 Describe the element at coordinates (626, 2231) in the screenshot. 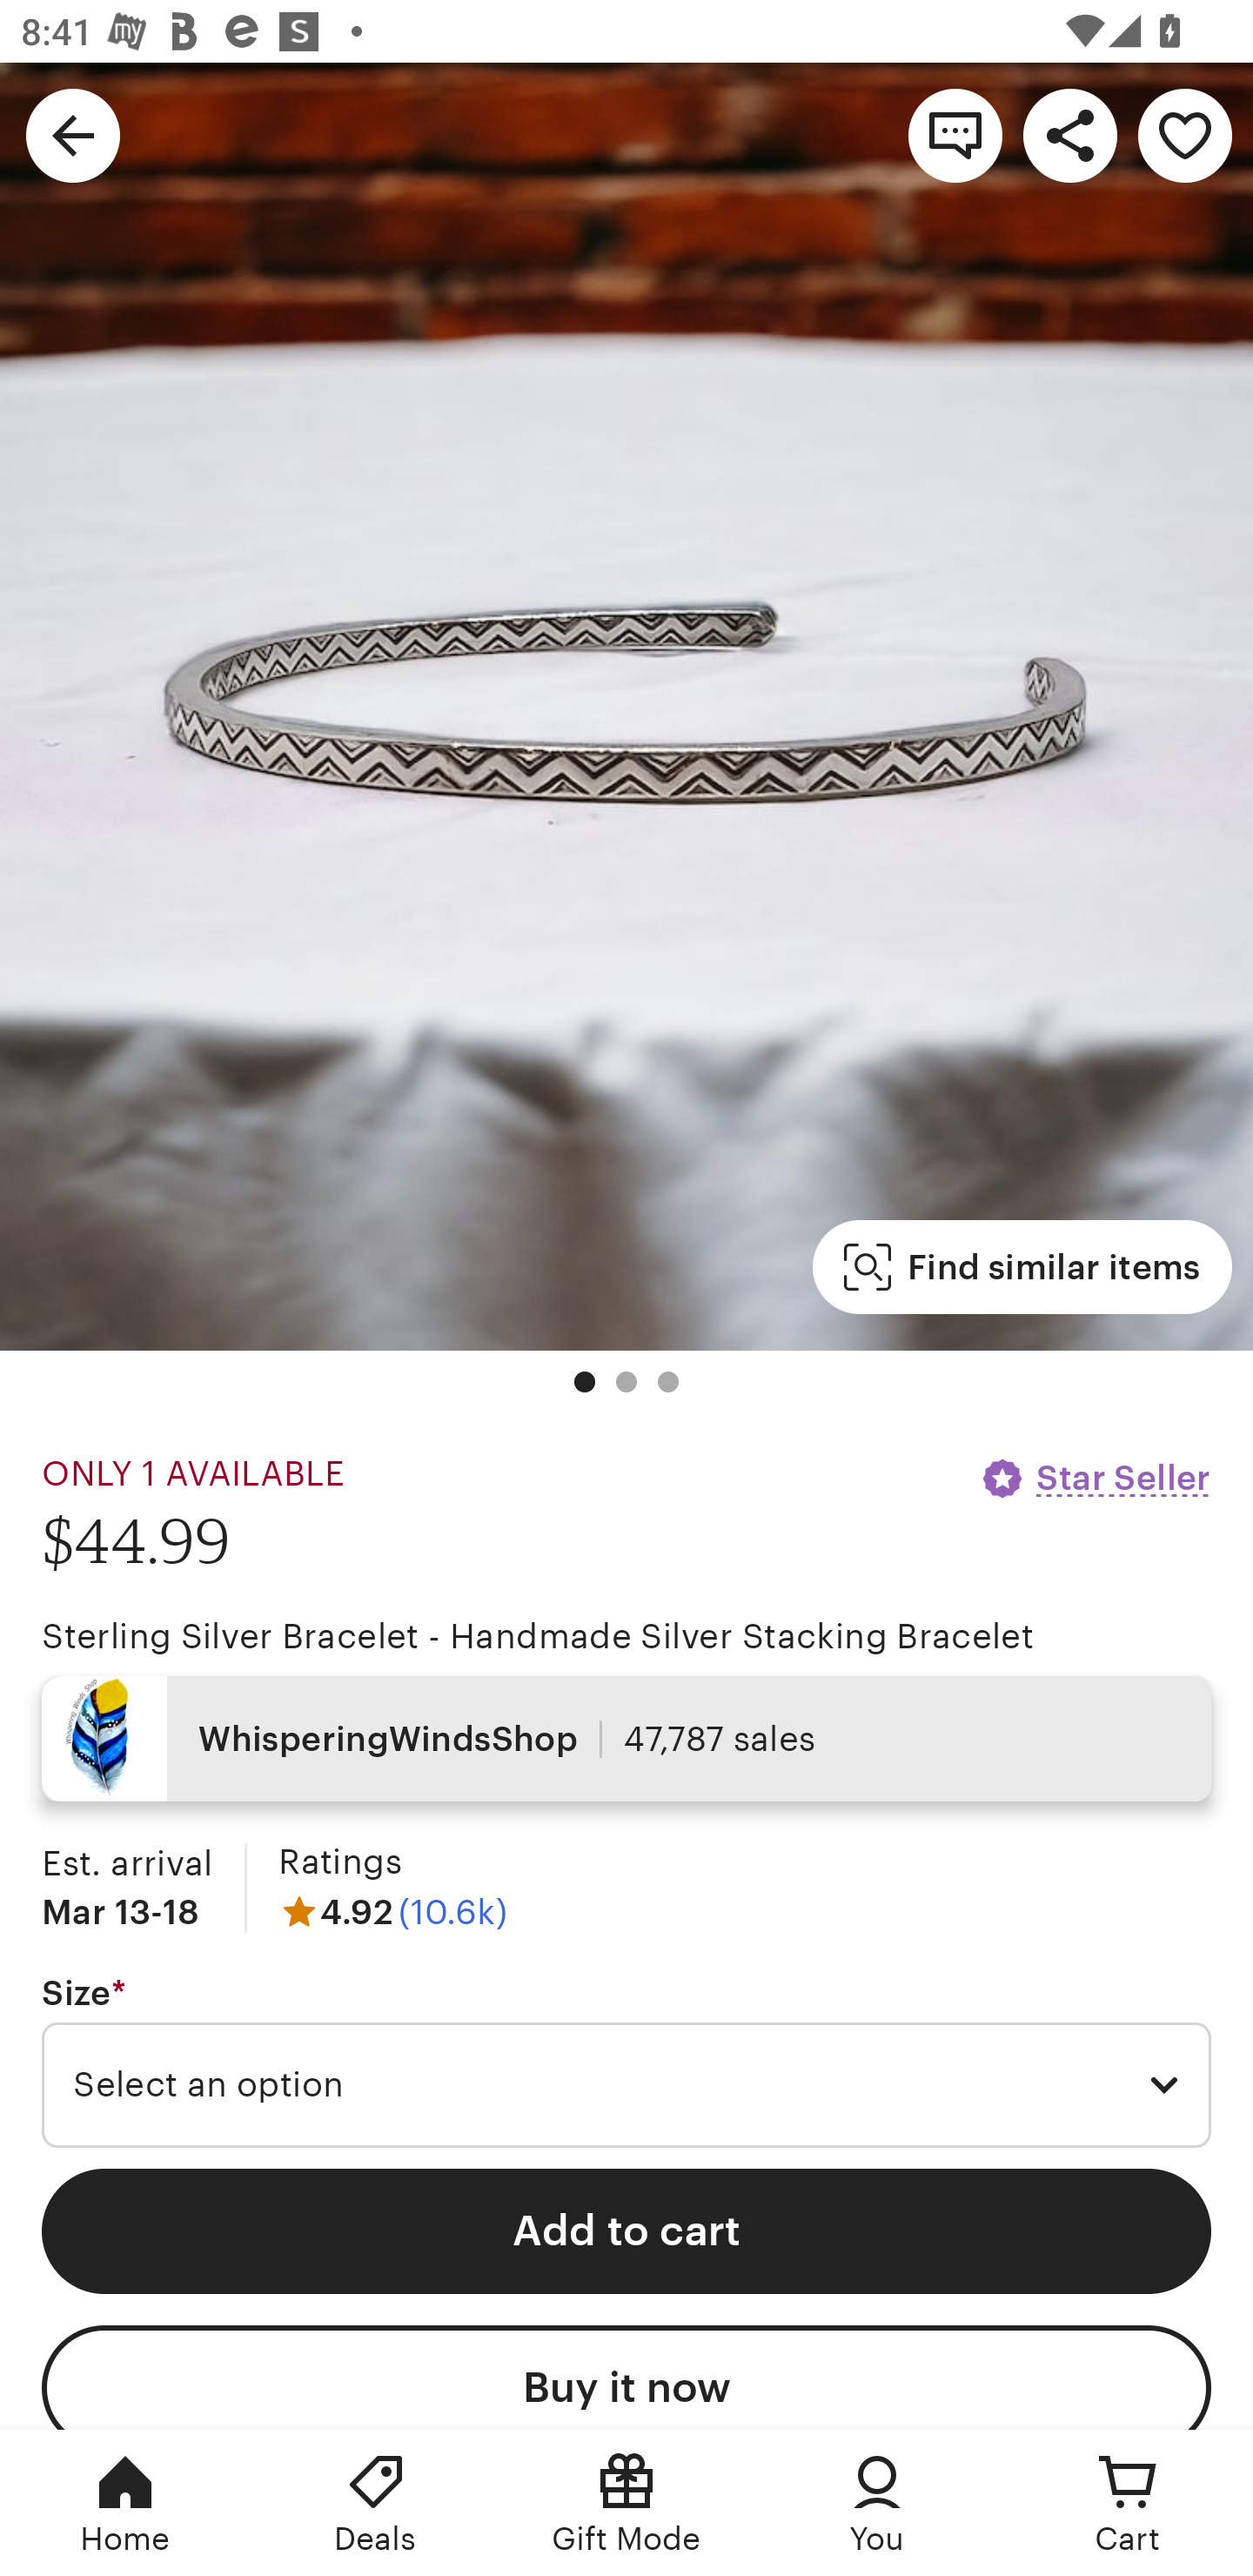

I see `Add to cart` at that location.